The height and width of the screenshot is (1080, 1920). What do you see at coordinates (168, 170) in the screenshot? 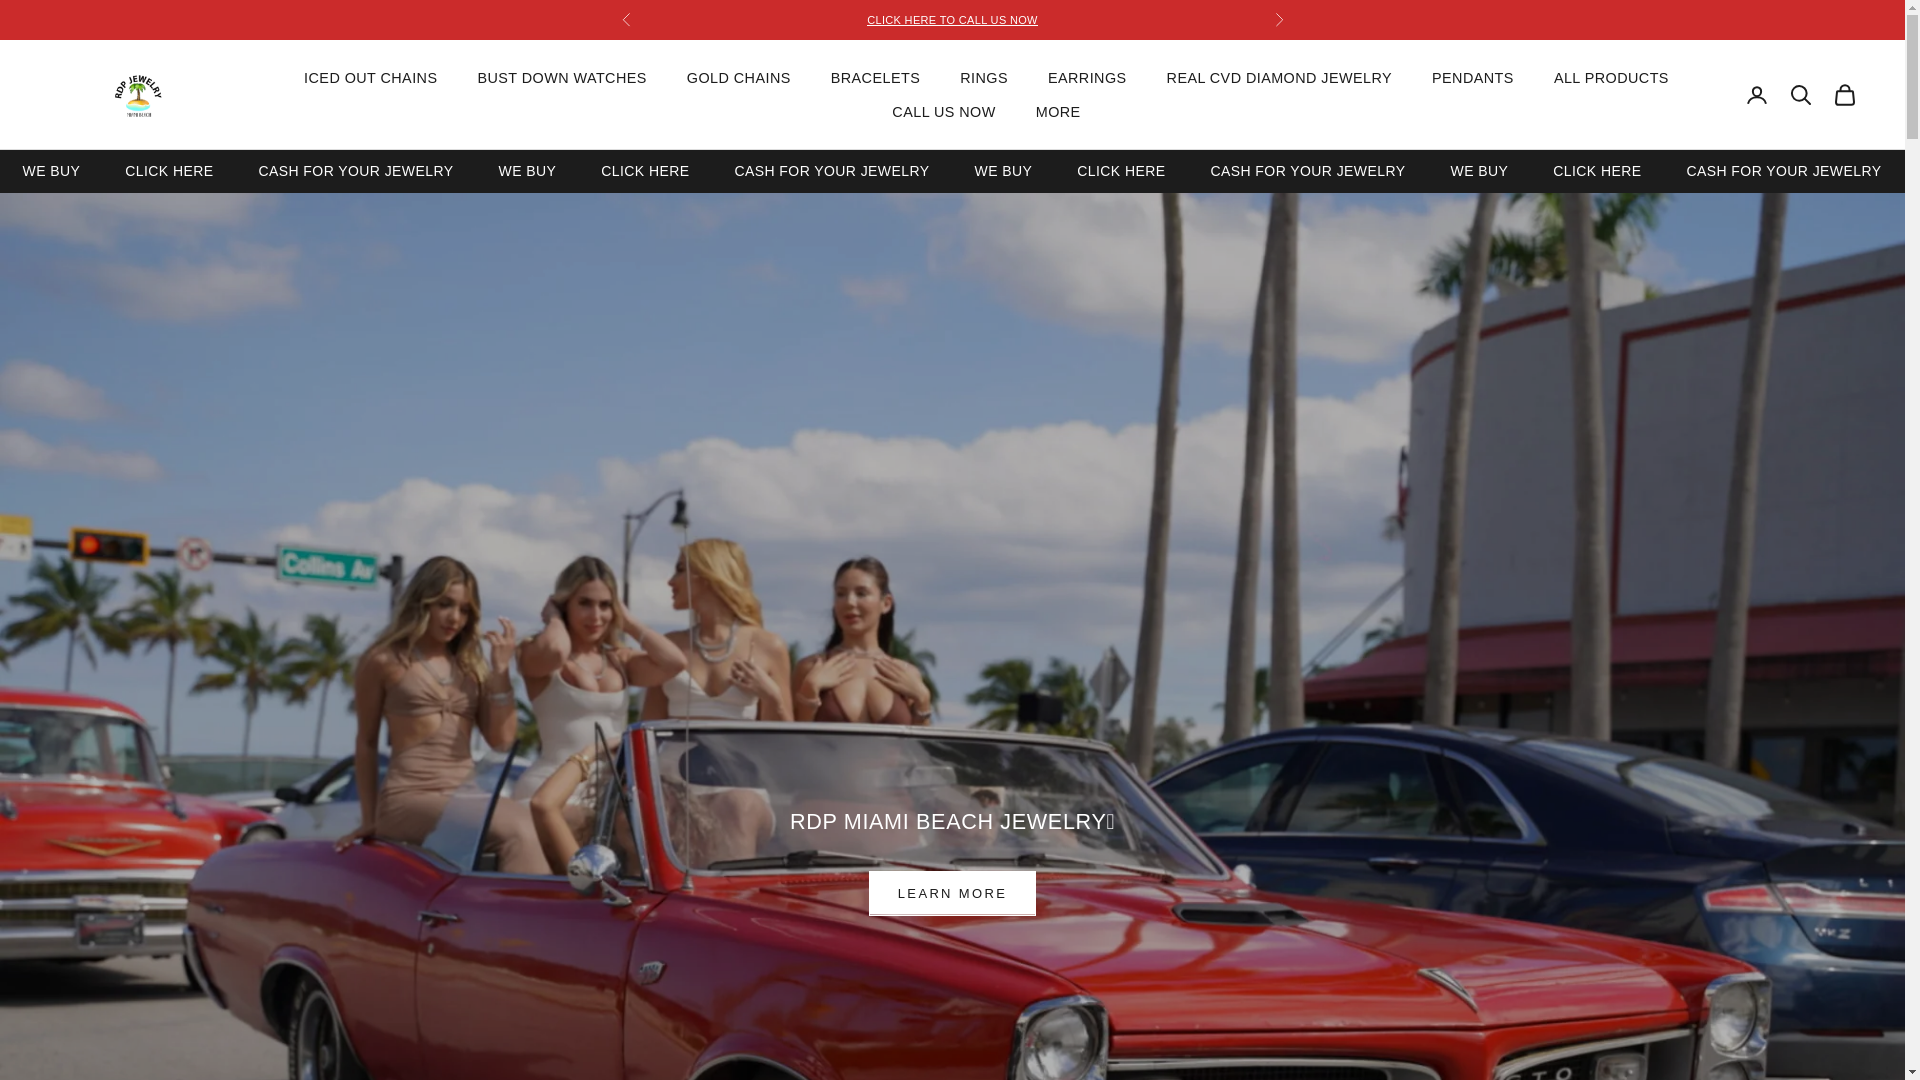
I see `CLICK HERE` at bounding box center [168, 170].